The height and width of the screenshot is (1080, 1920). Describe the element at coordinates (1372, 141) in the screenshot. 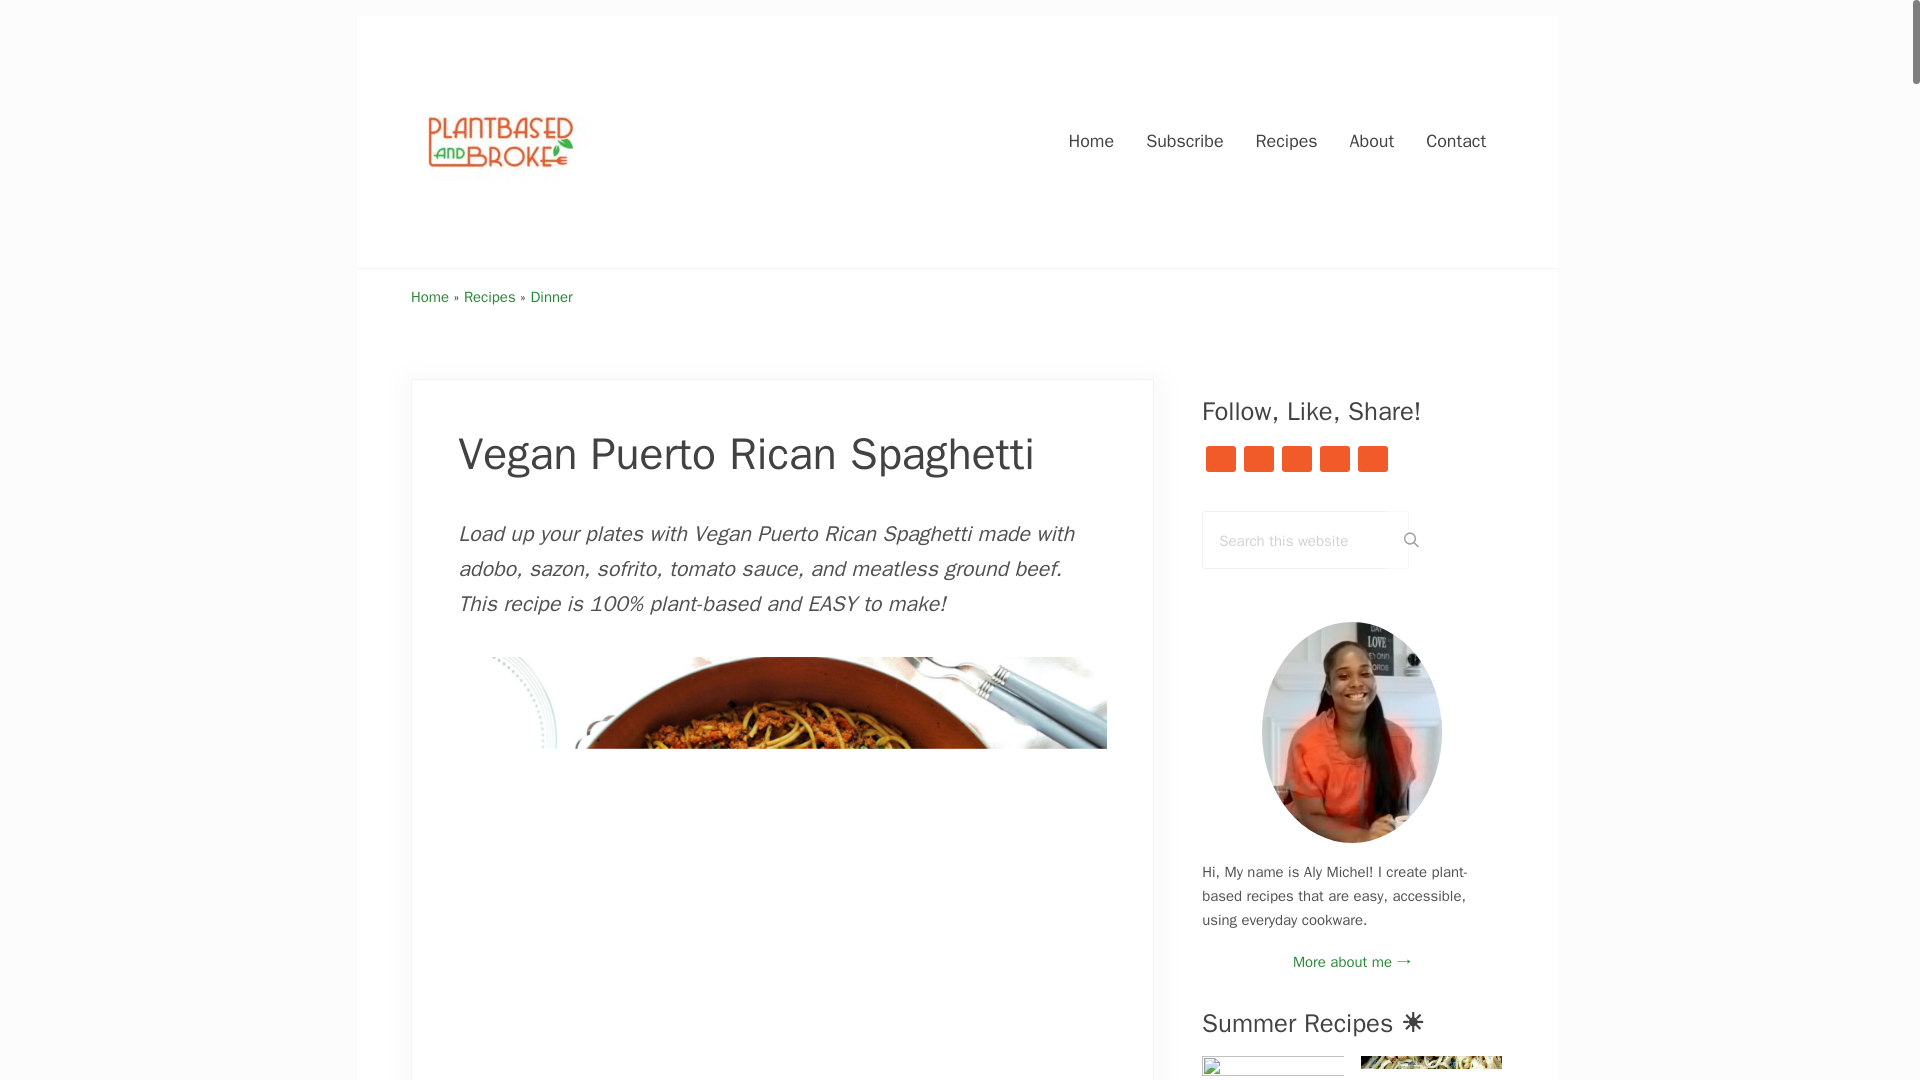

I see `About` at that location.